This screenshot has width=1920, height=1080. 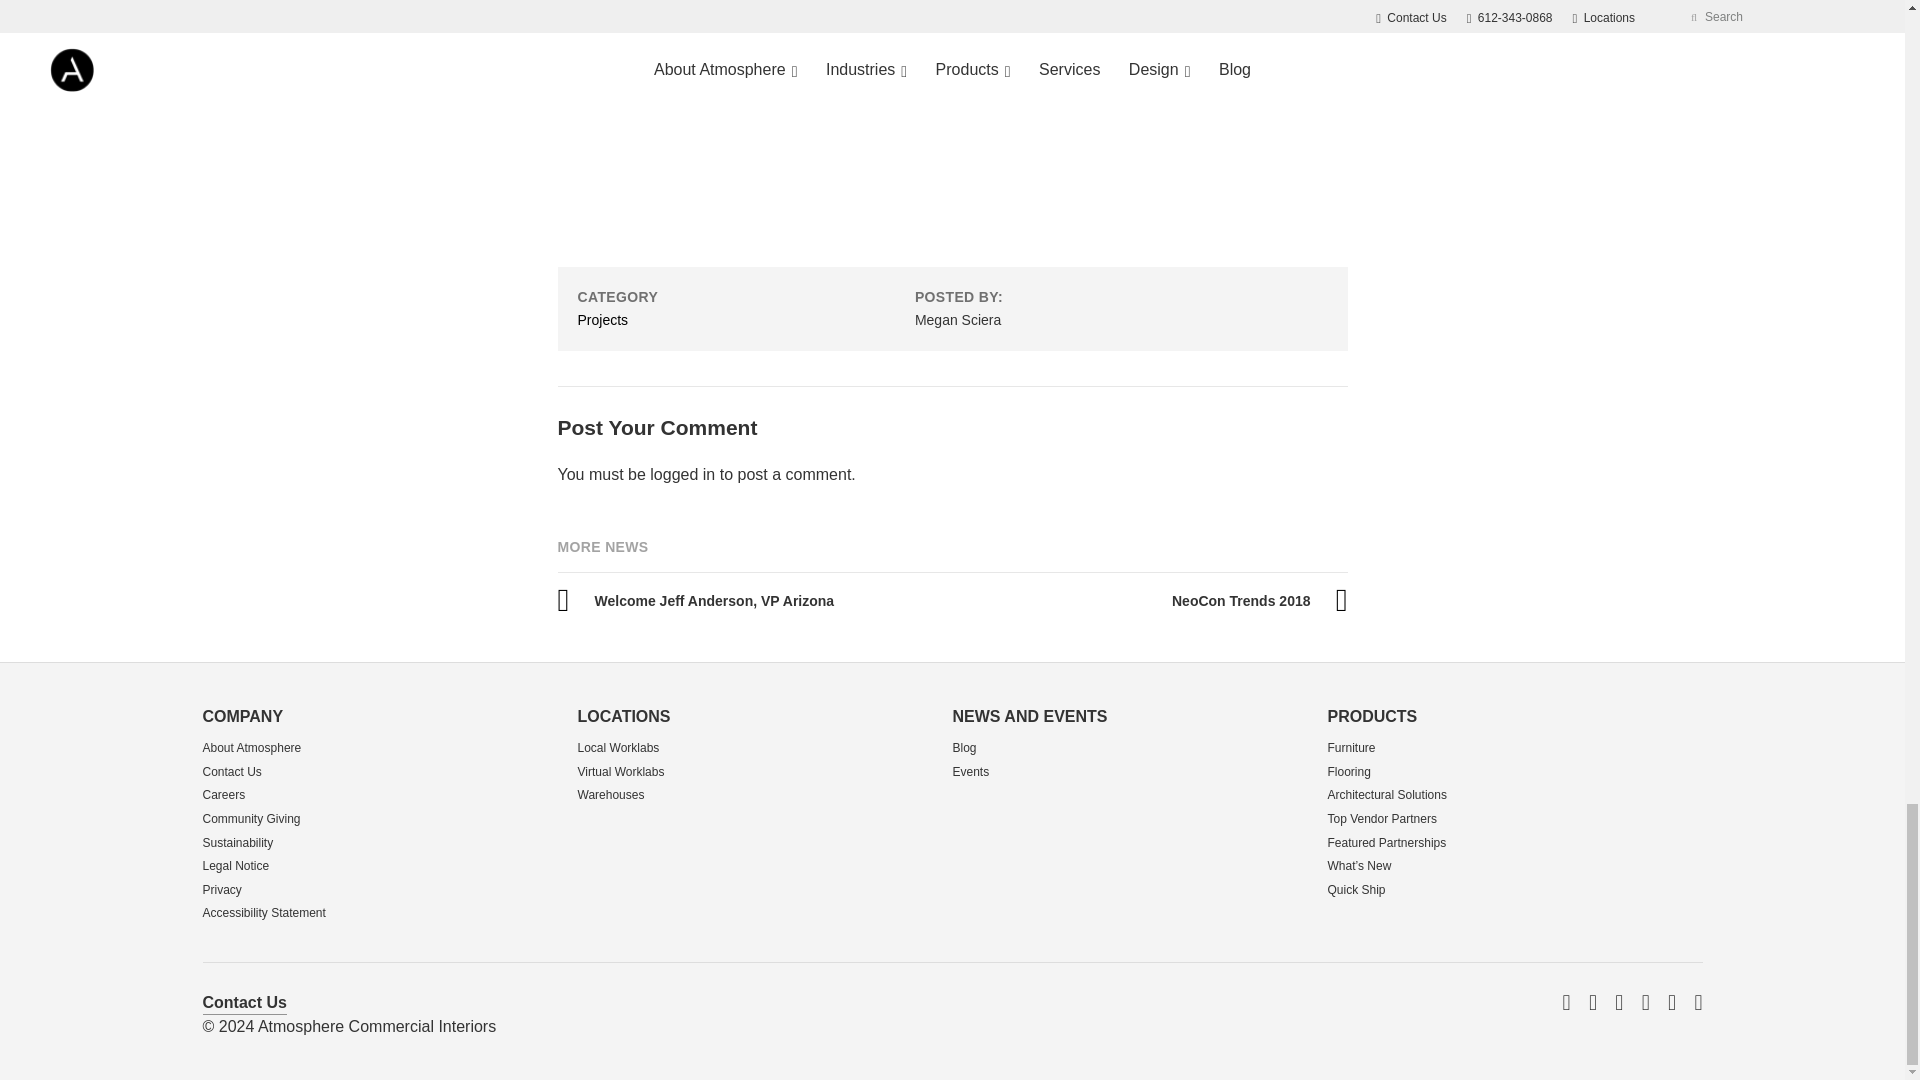 What do you see at coordinates (236, 842) in the screenshot?
I see `Sustainability` at bounding box center [236, 842].